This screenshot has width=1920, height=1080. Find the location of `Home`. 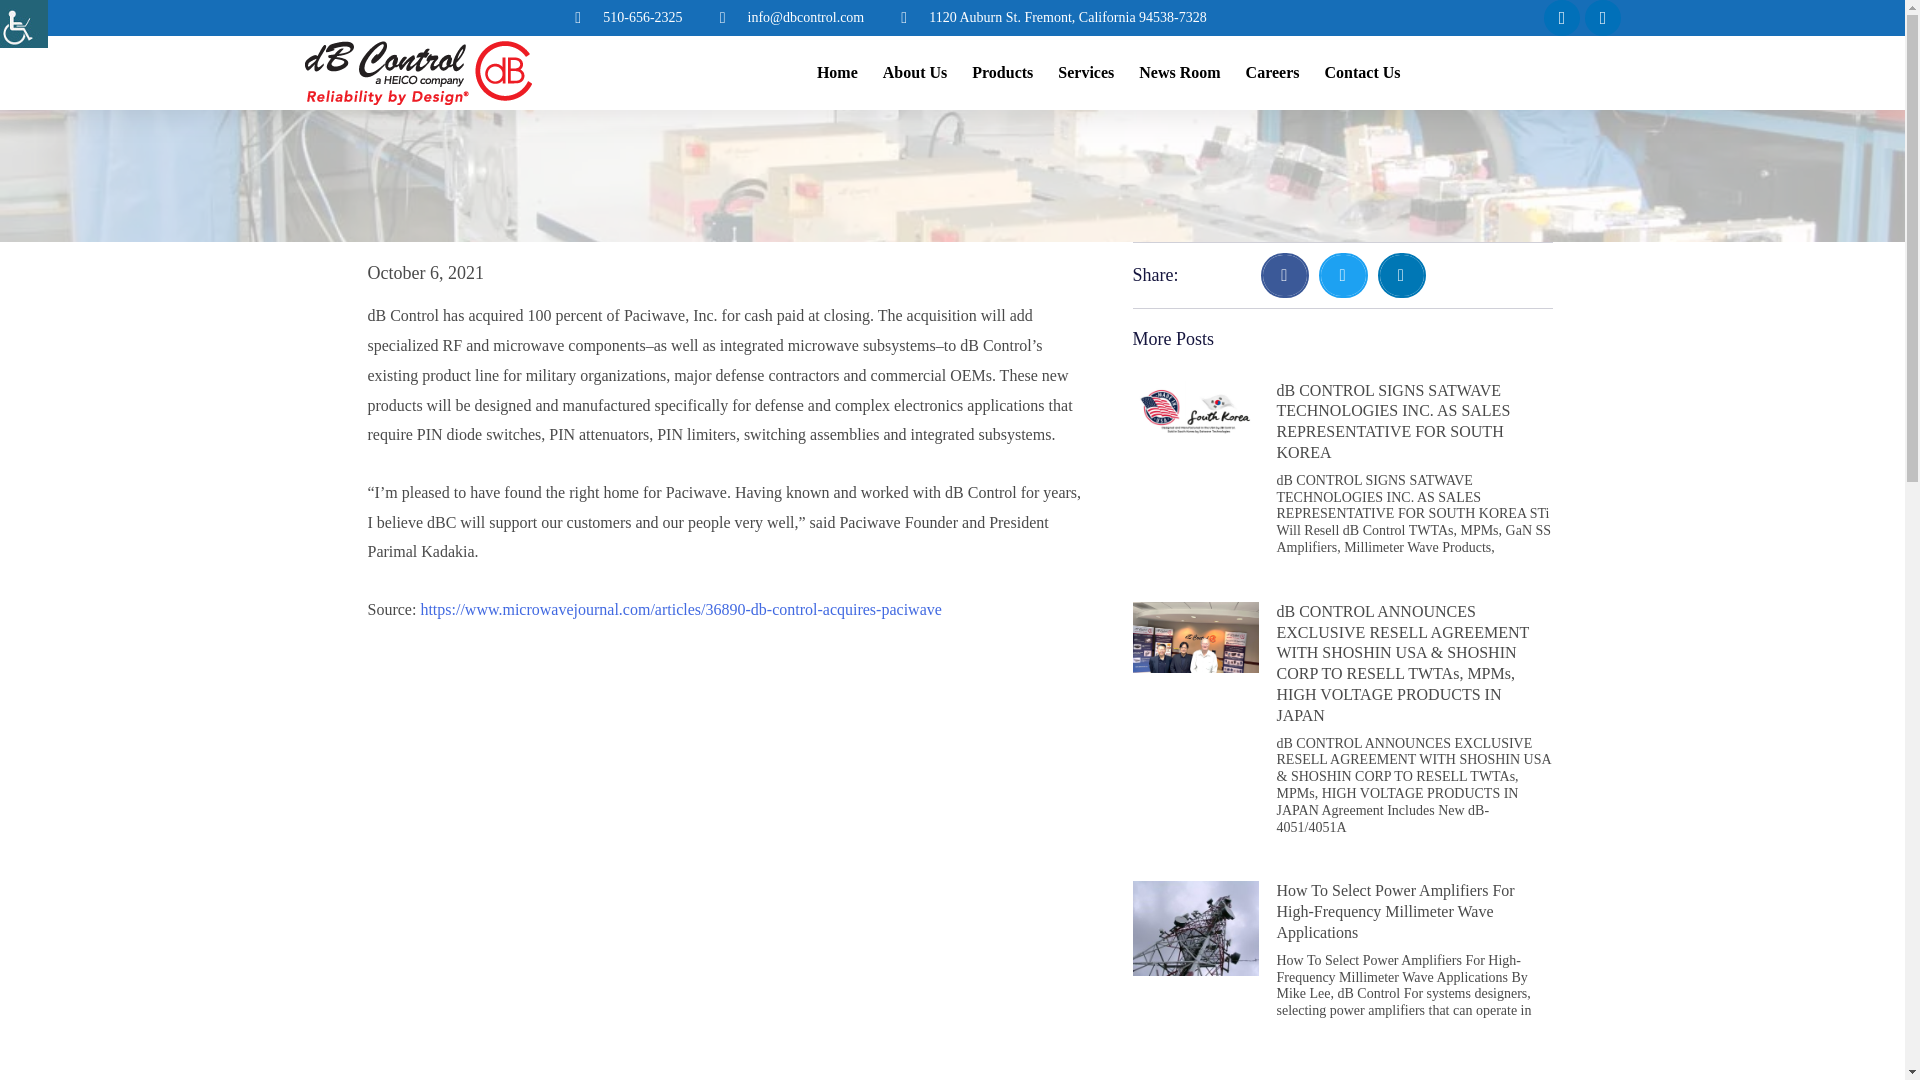

Home is located at coordinates (838, 72).